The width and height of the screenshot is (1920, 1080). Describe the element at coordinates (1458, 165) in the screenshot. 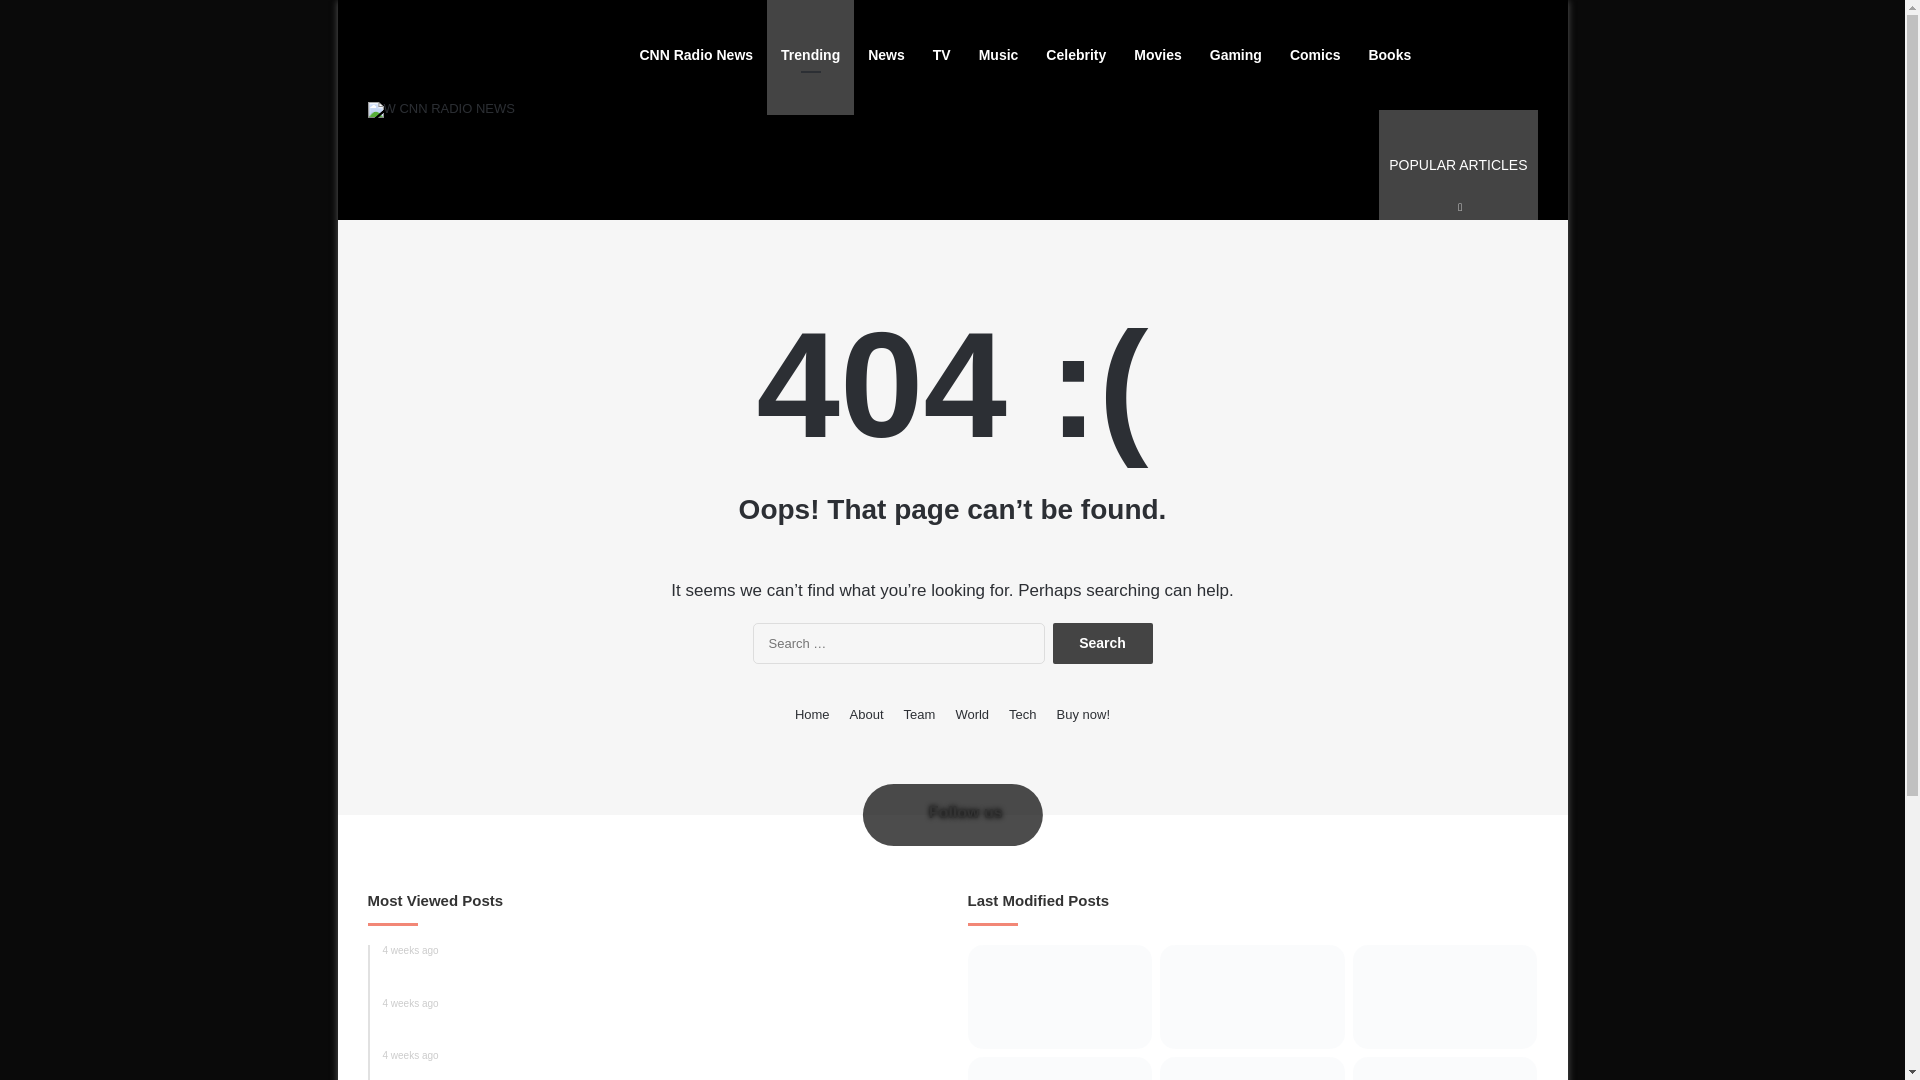

I see `World` at that location.